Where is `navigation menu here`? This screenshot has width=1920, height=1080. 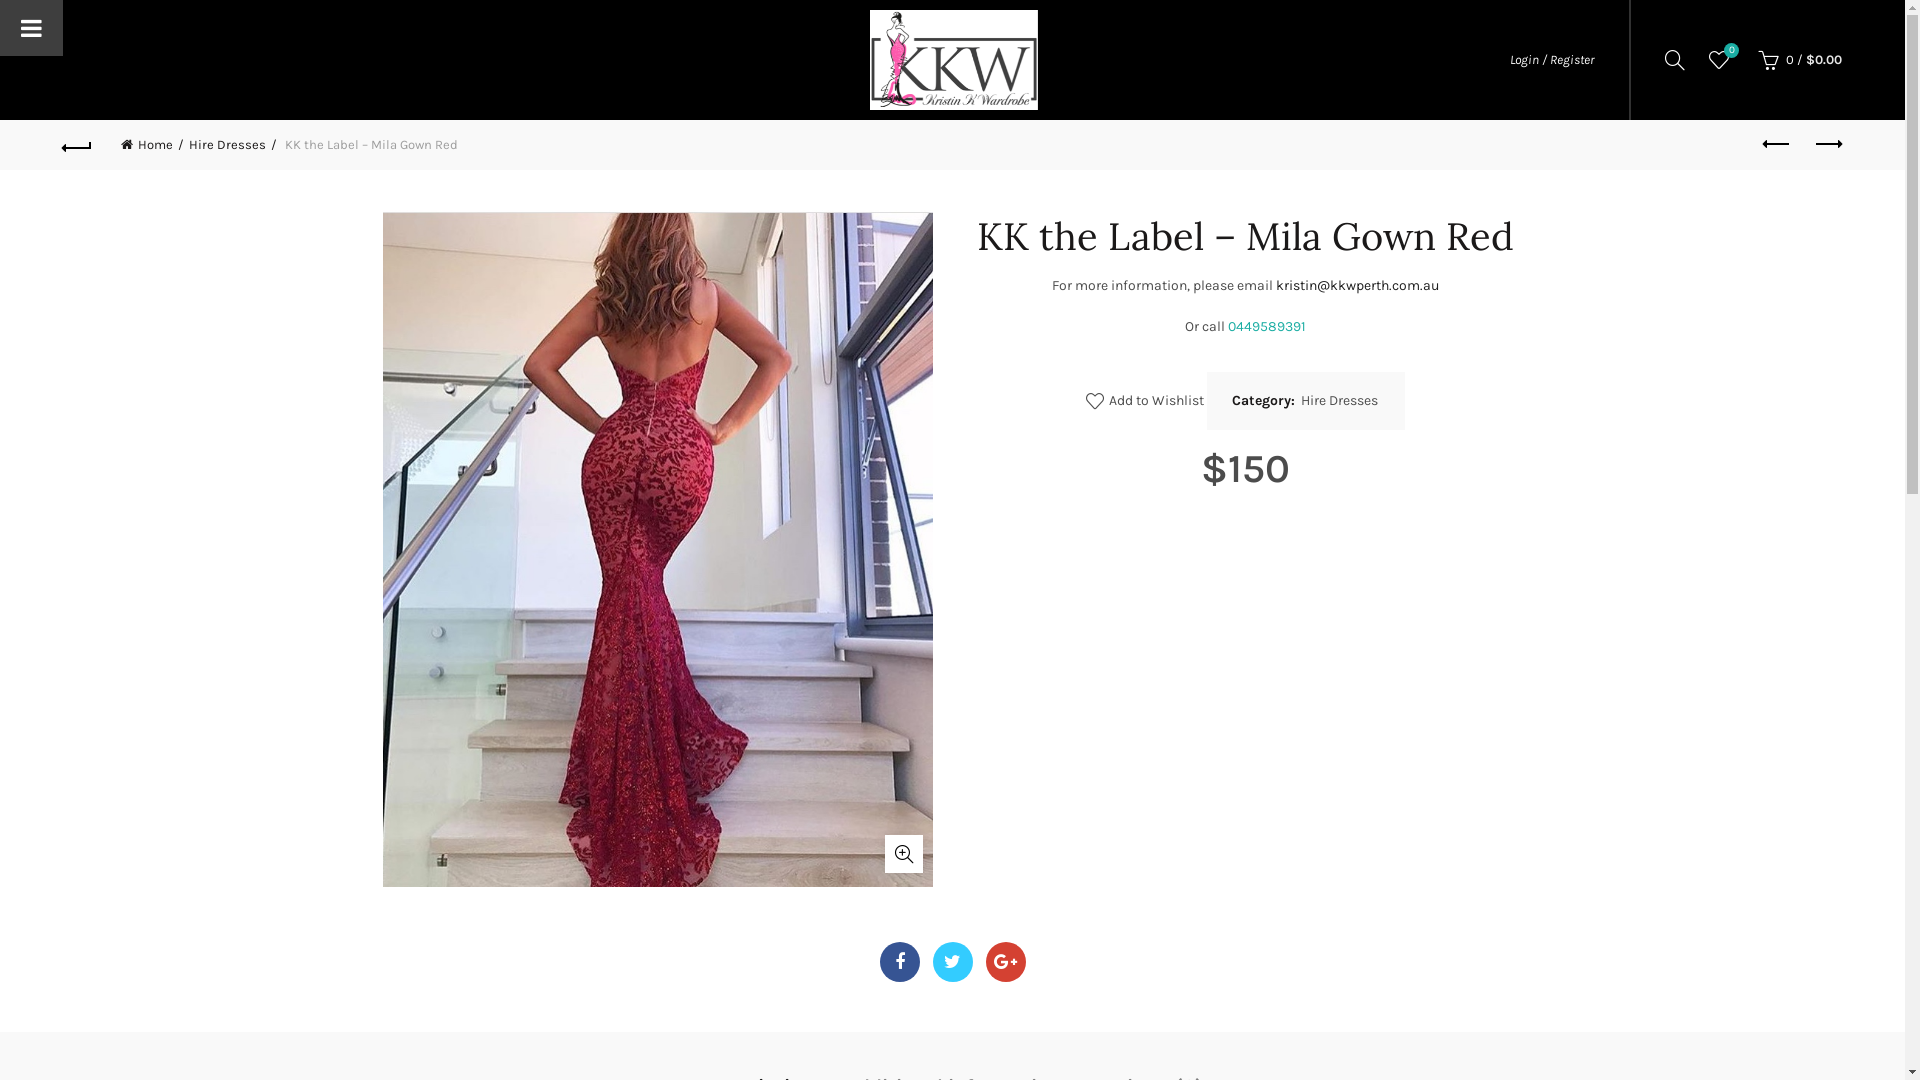
navigation menu here is located at coordinates (436, 58).